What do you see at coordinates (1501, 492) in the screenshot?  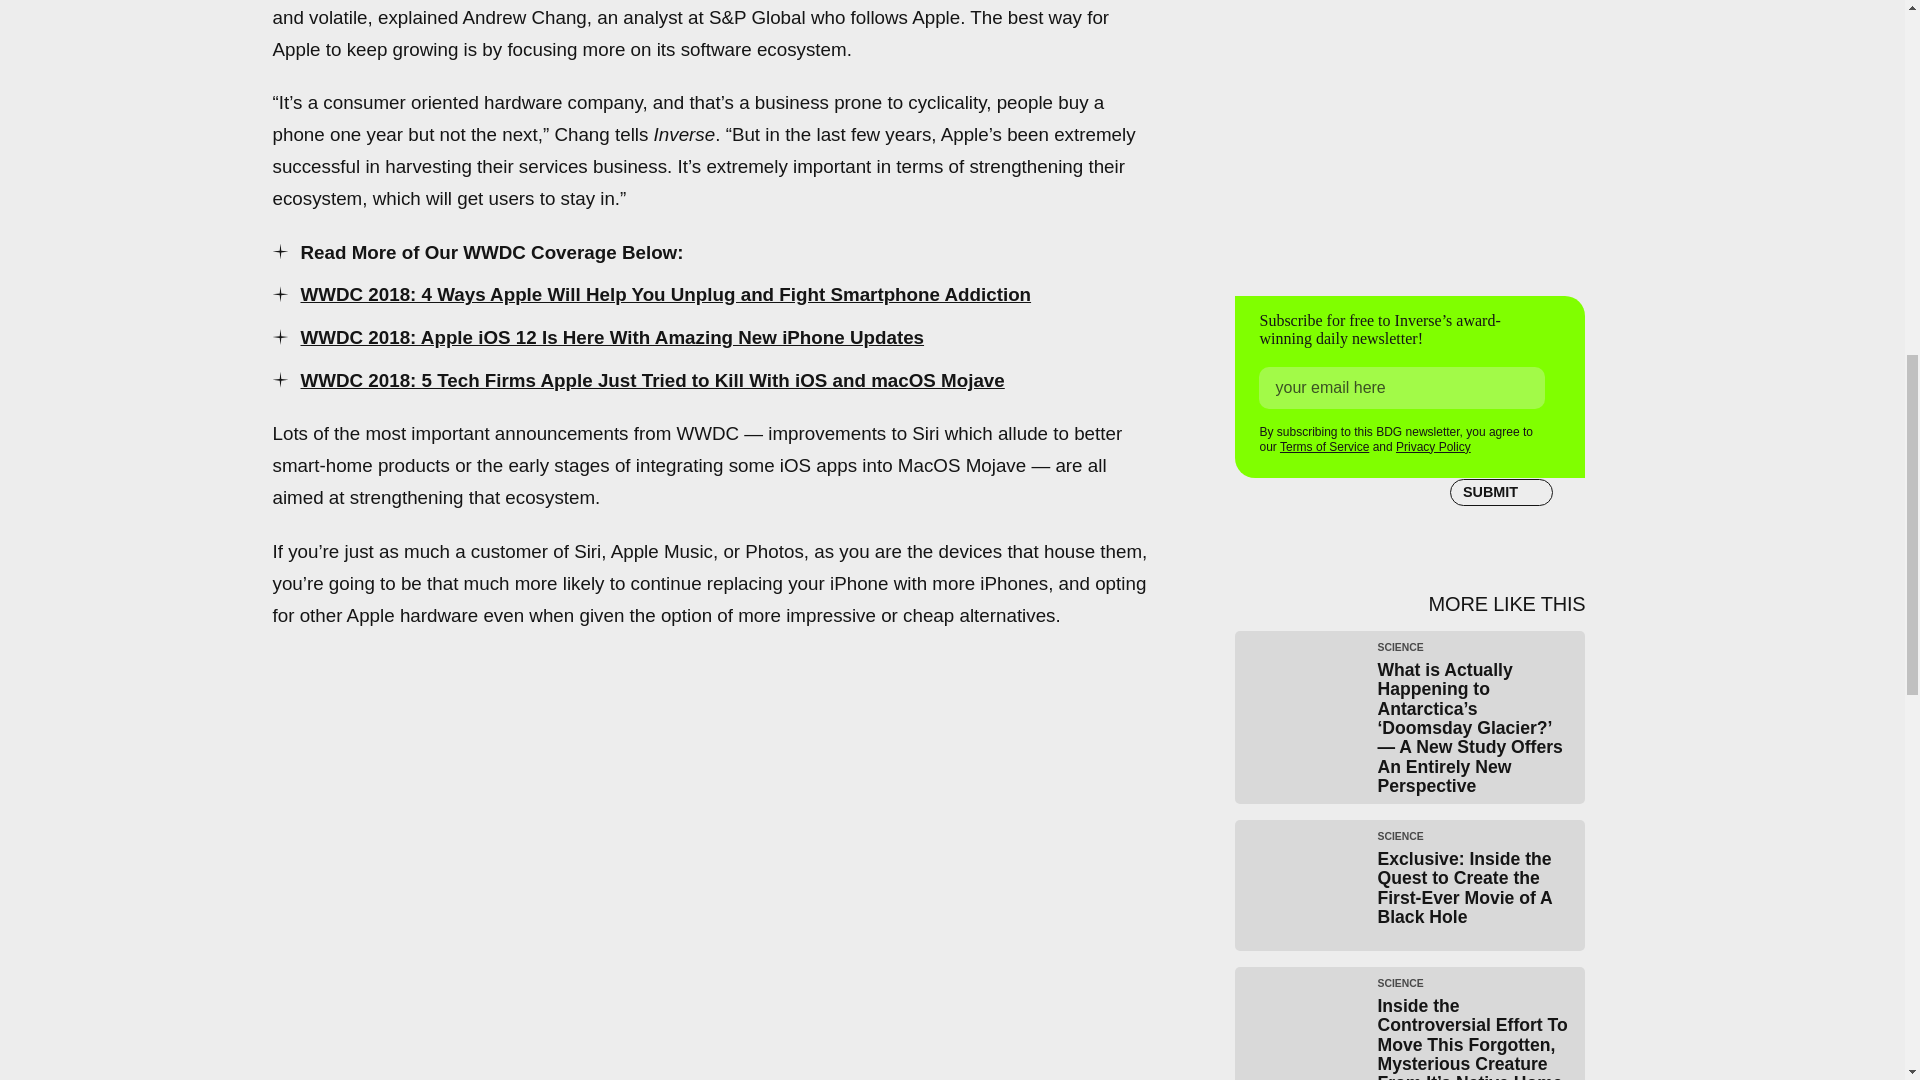 I see `SUBMIT` at bounding box center [1501, 492].